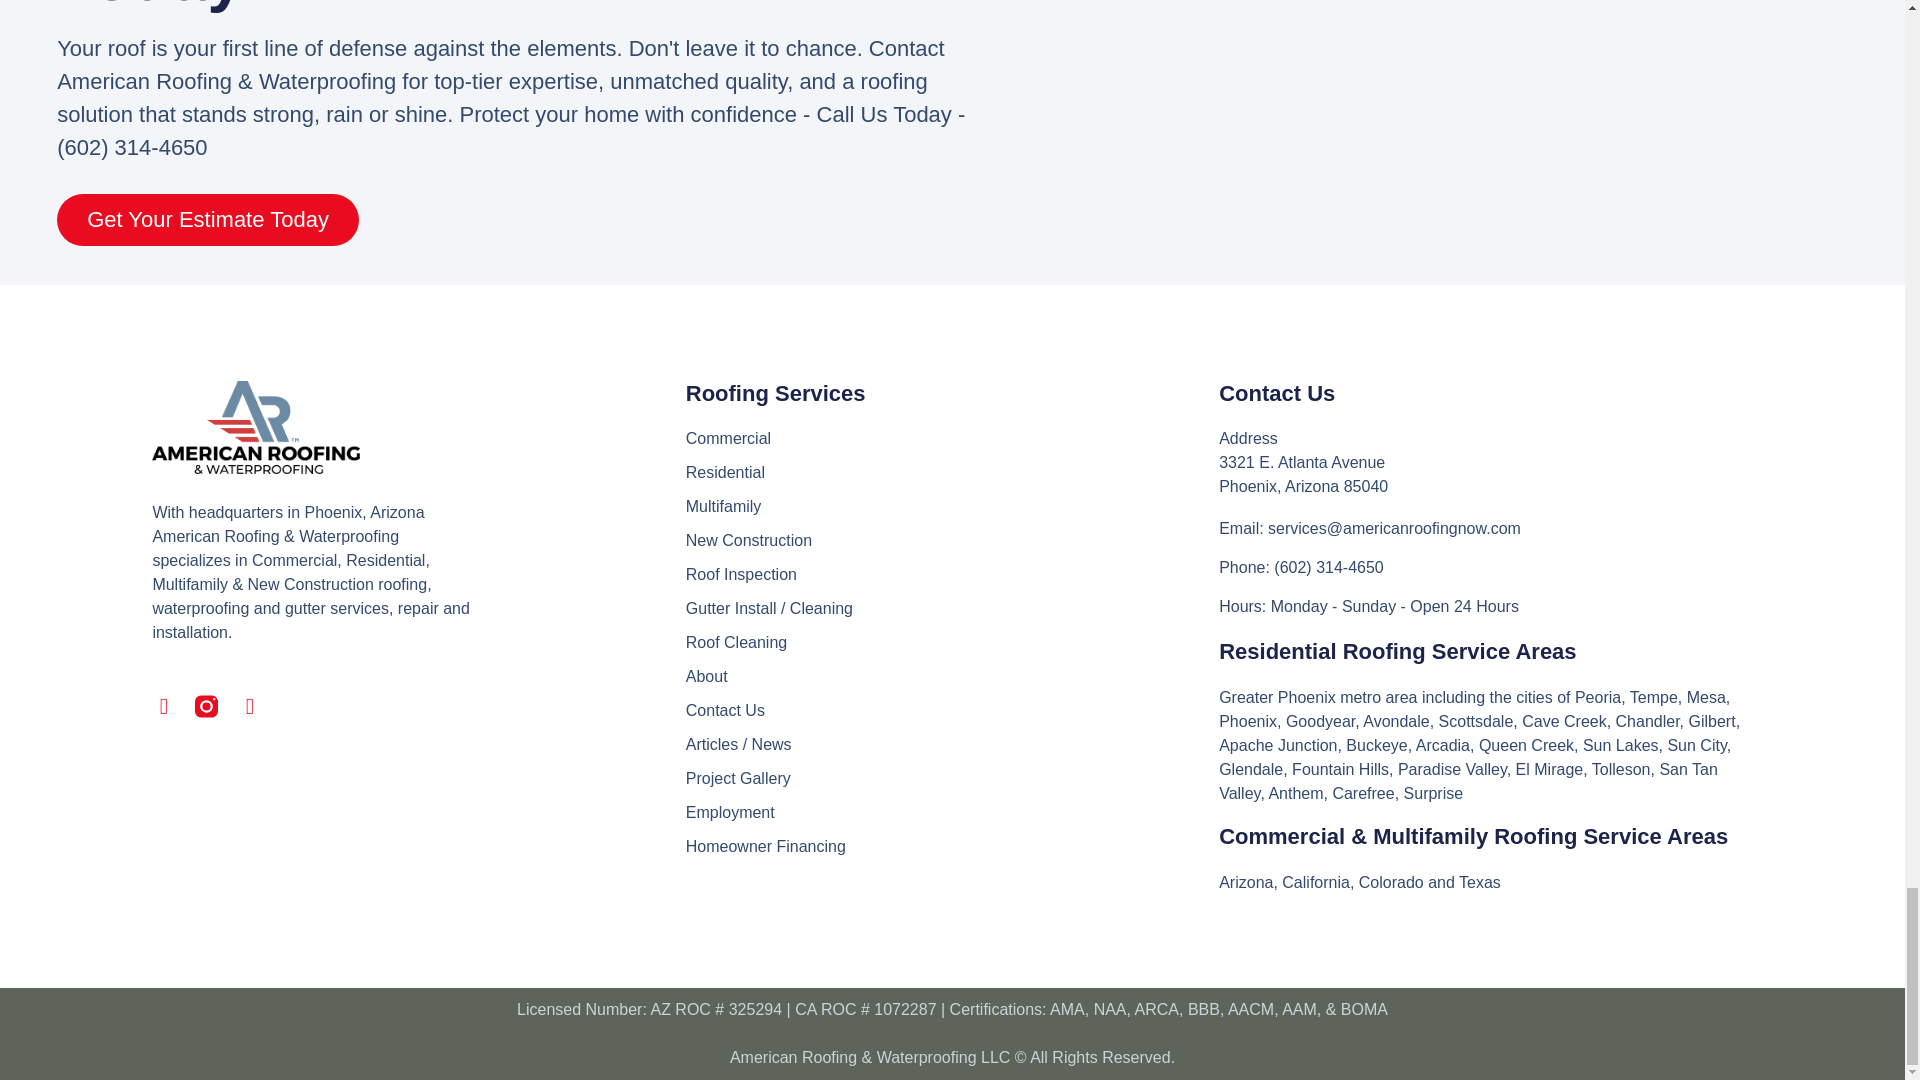  Describe the element at coordinates (952, 642) in the screenshot. I see `Roof Cleaning` at that location.